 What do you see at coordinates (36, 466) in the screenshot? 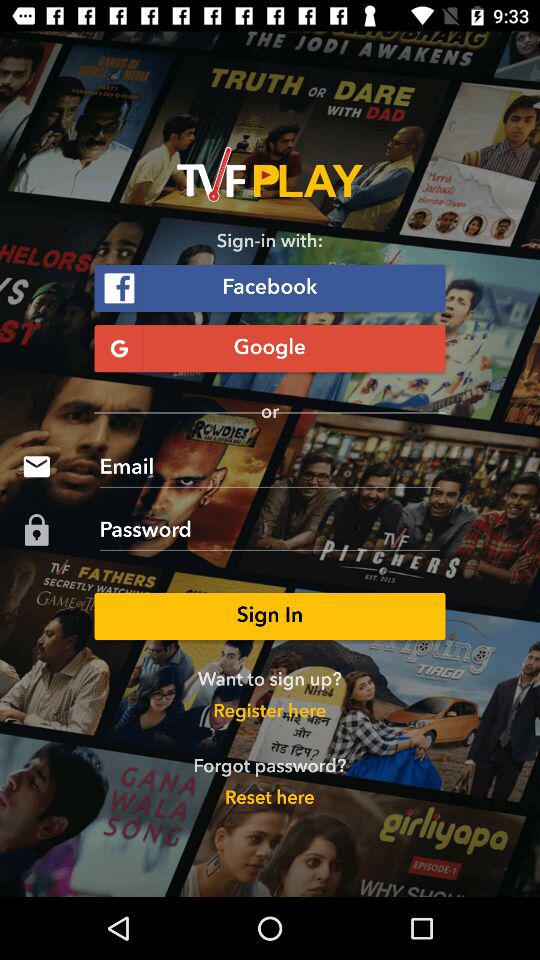
I see `select the icon which is before email on page` at bounding box center [36, 466].